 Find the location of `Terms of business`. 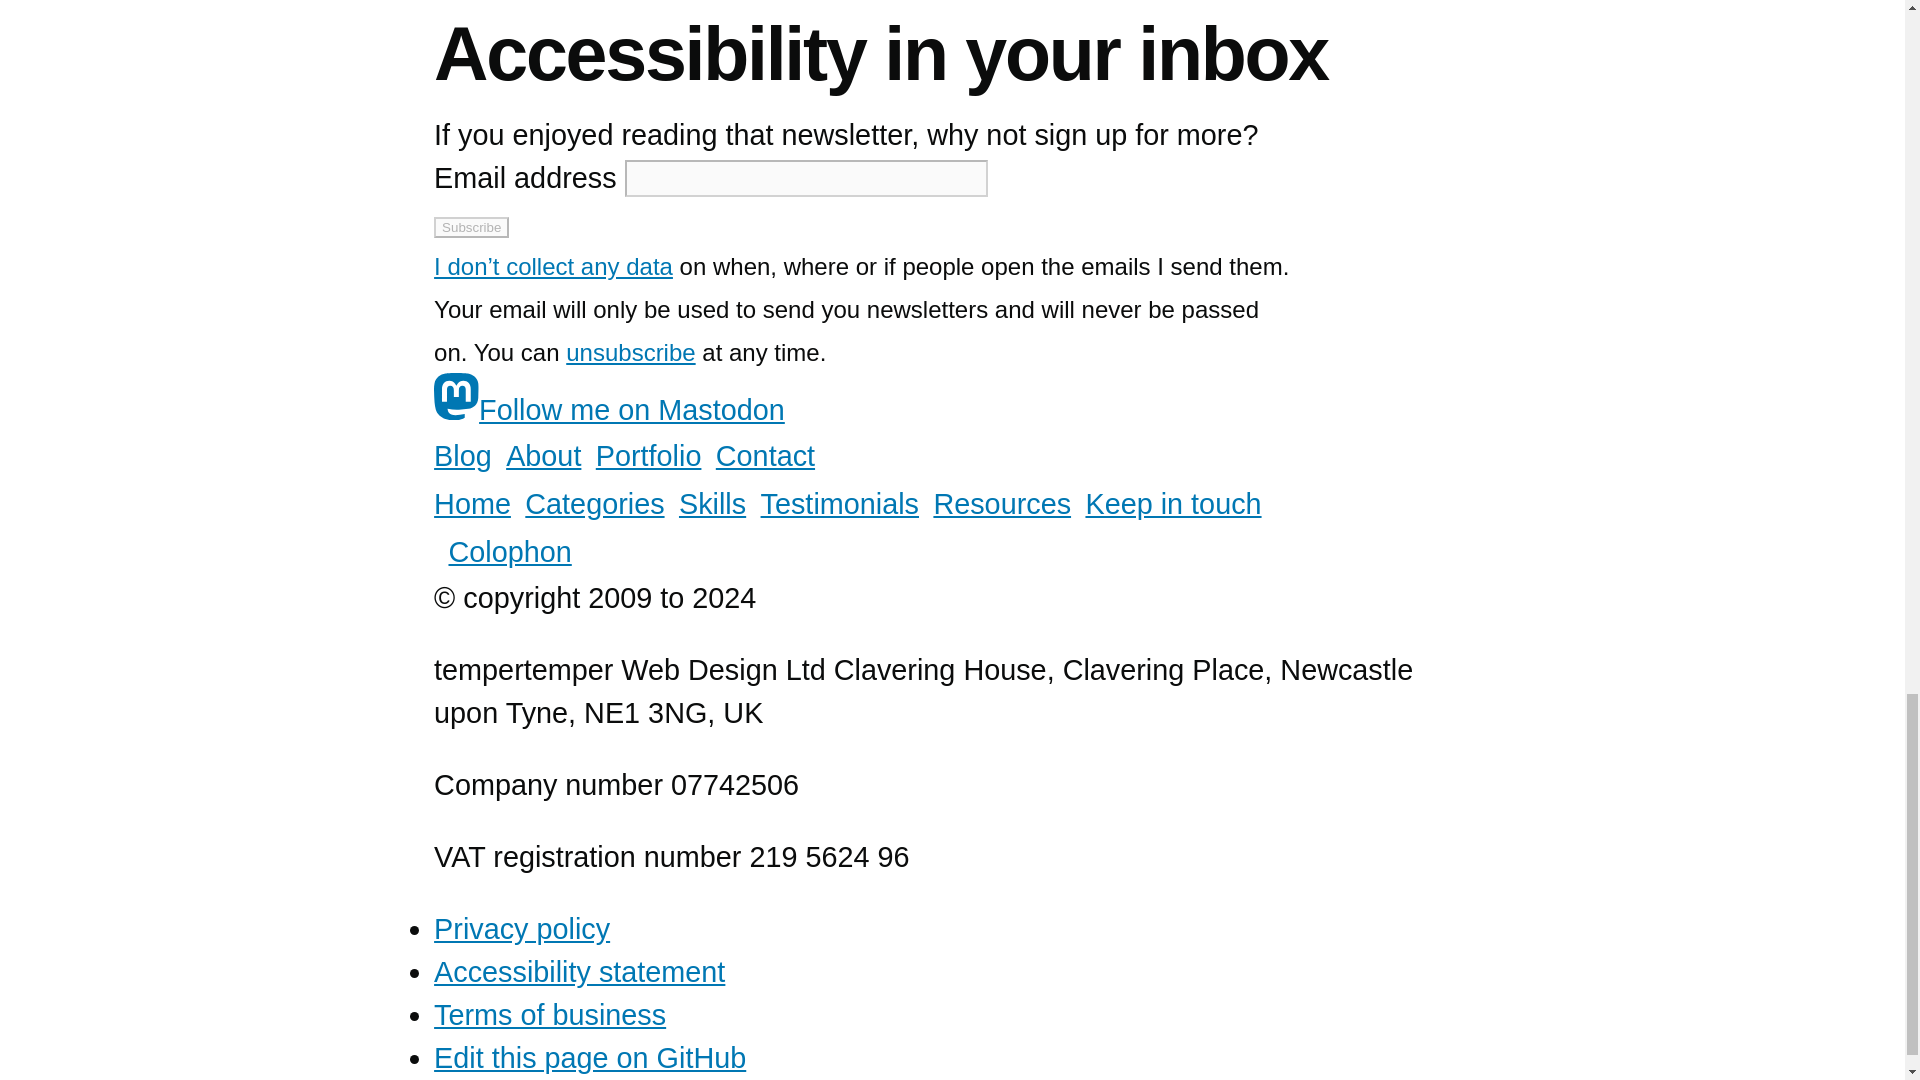

Terms of business is located at coordinates (550, 1015).